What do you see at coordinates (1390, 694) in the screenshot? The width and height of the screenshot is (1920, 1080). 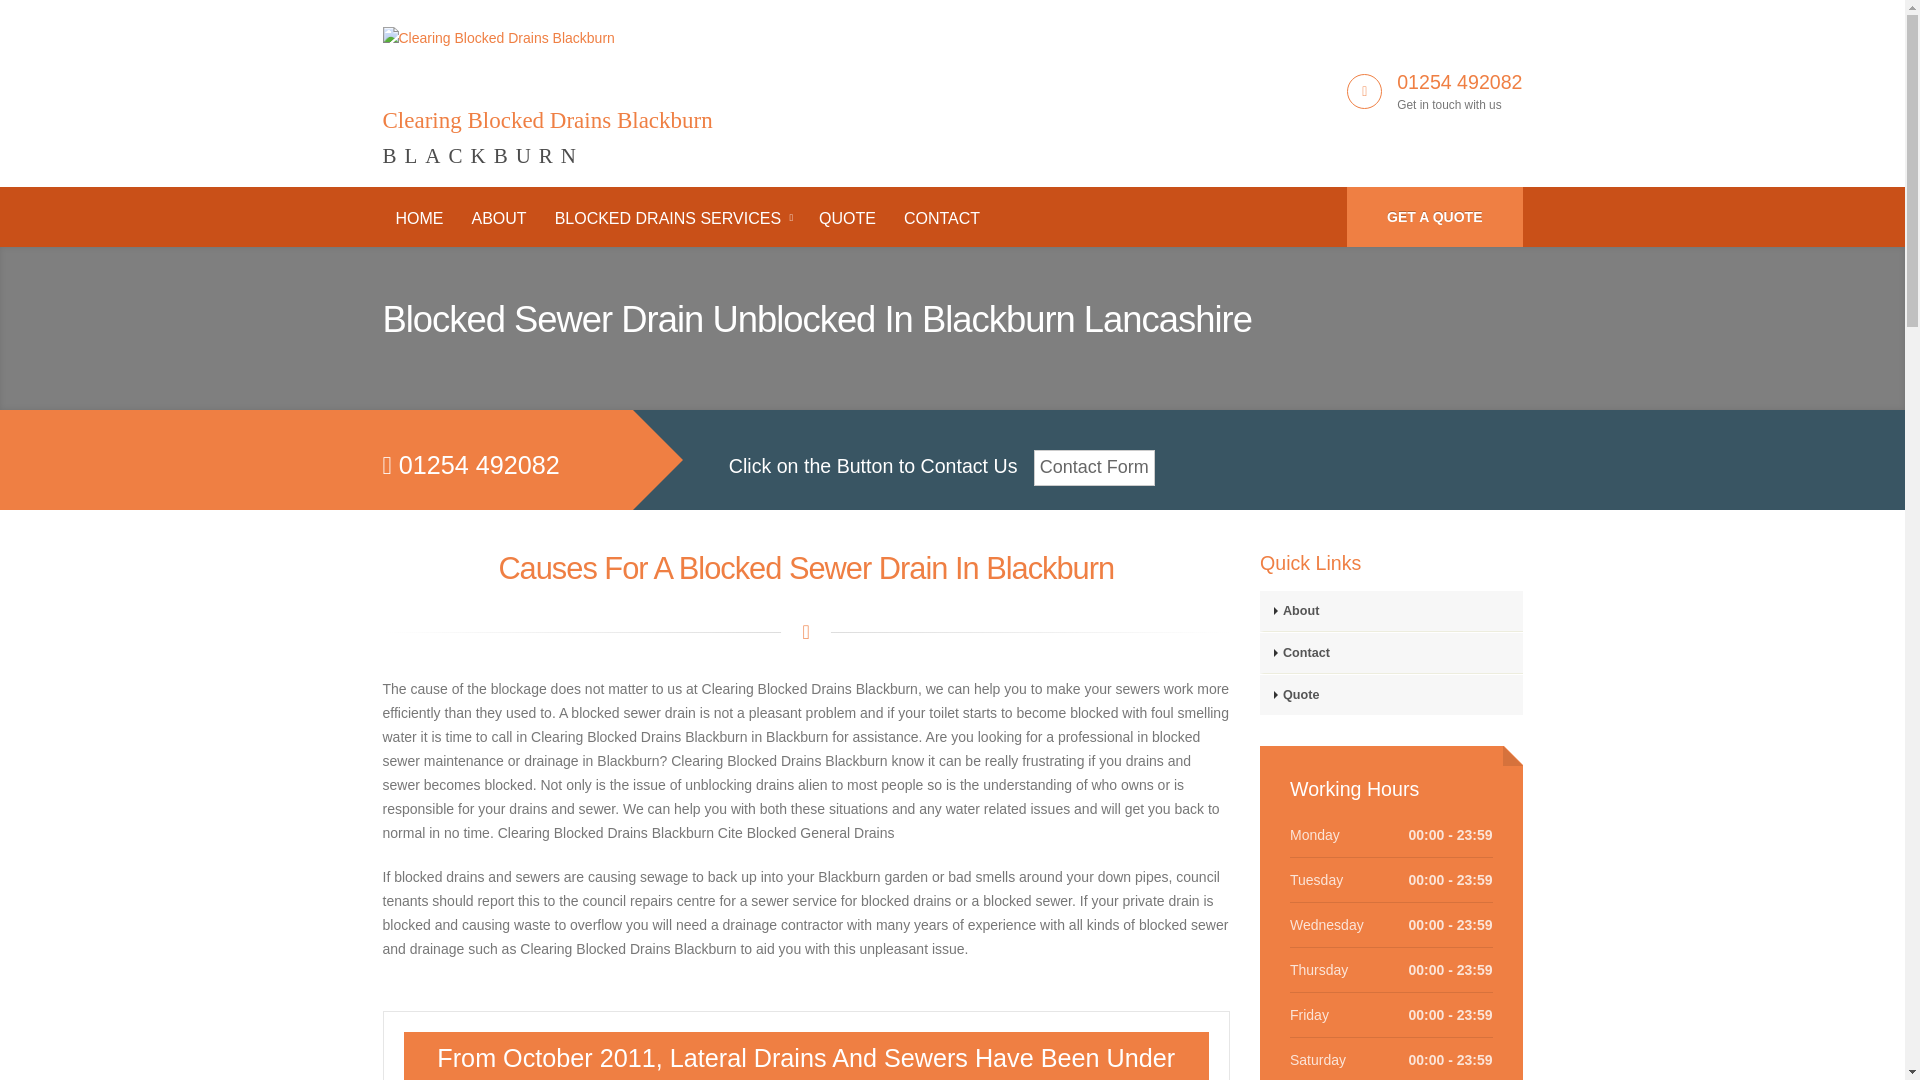 I see `Quote` at bounding box center [1390, 694].